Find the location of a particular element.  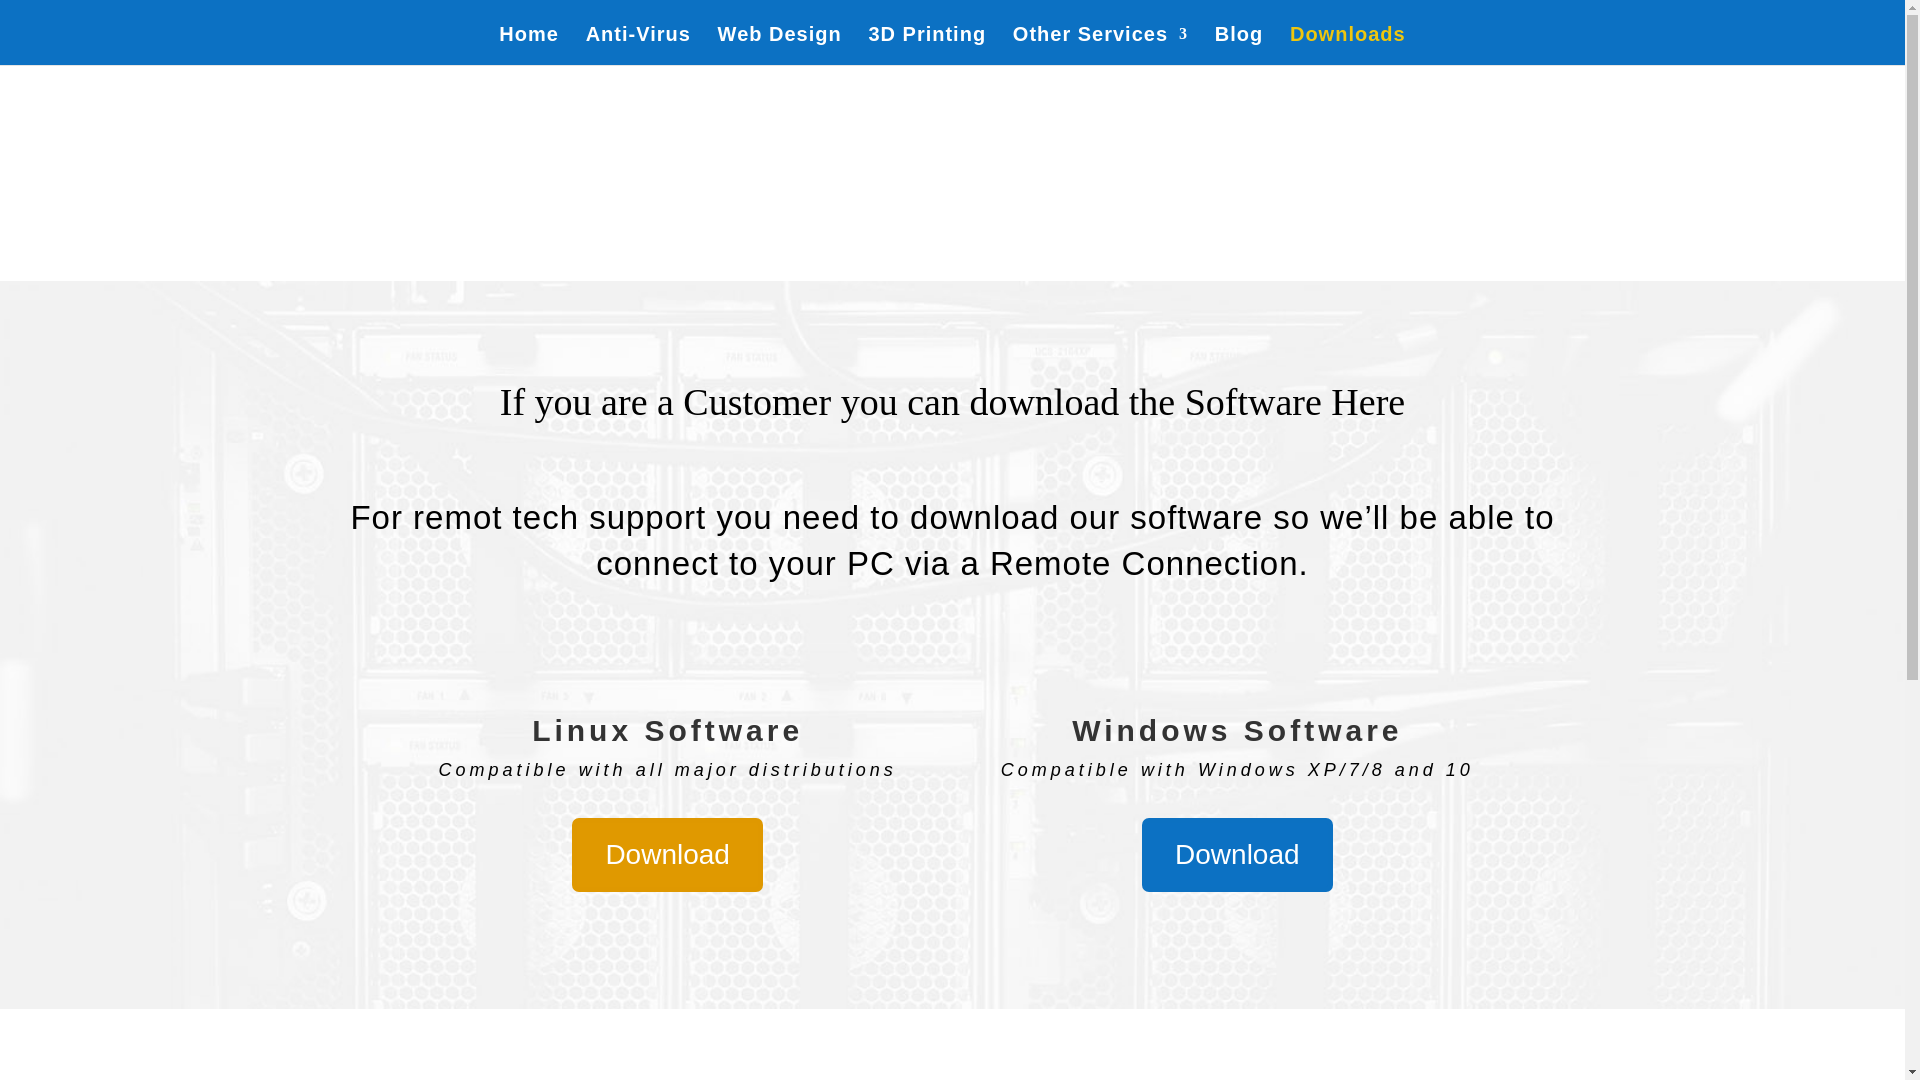

Home is located at coordinates (528, 46).